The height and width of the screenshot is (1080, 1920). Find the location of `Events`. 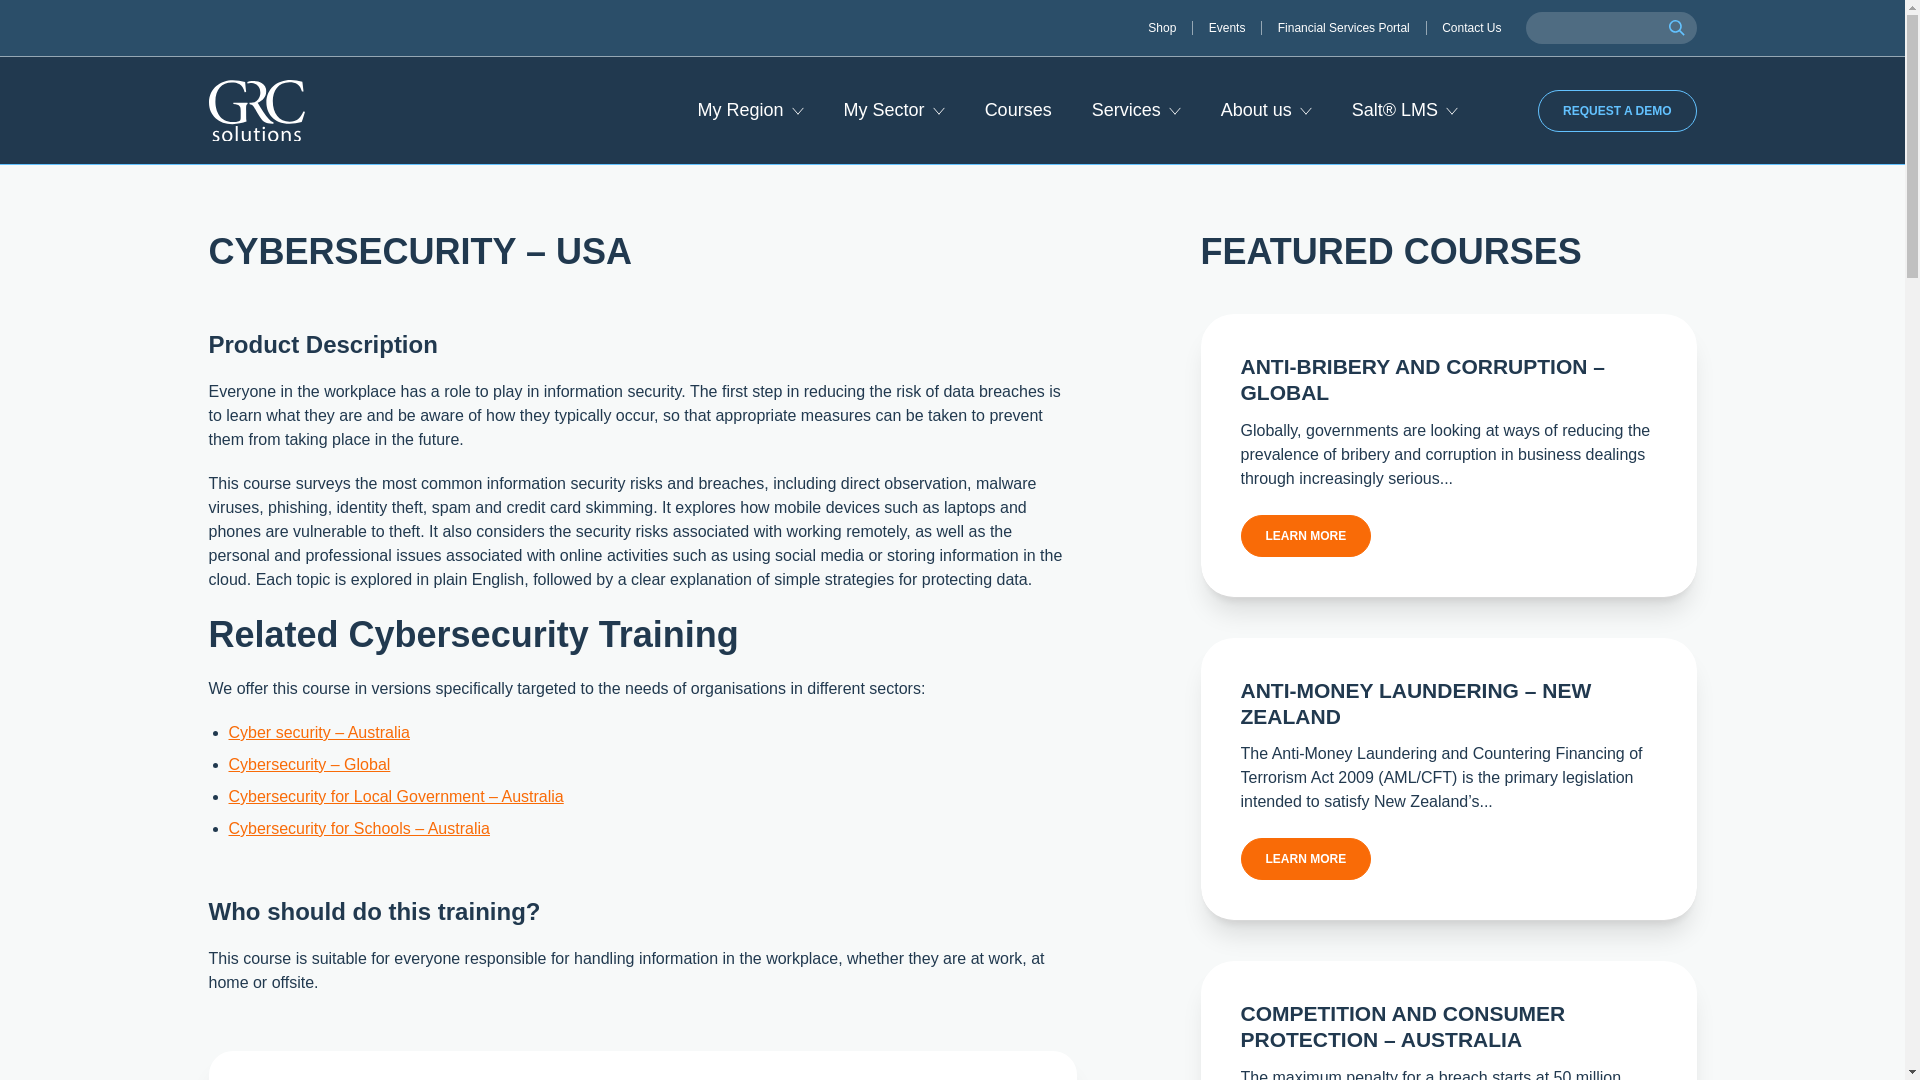

Events is located at coordinates (1236, 27).